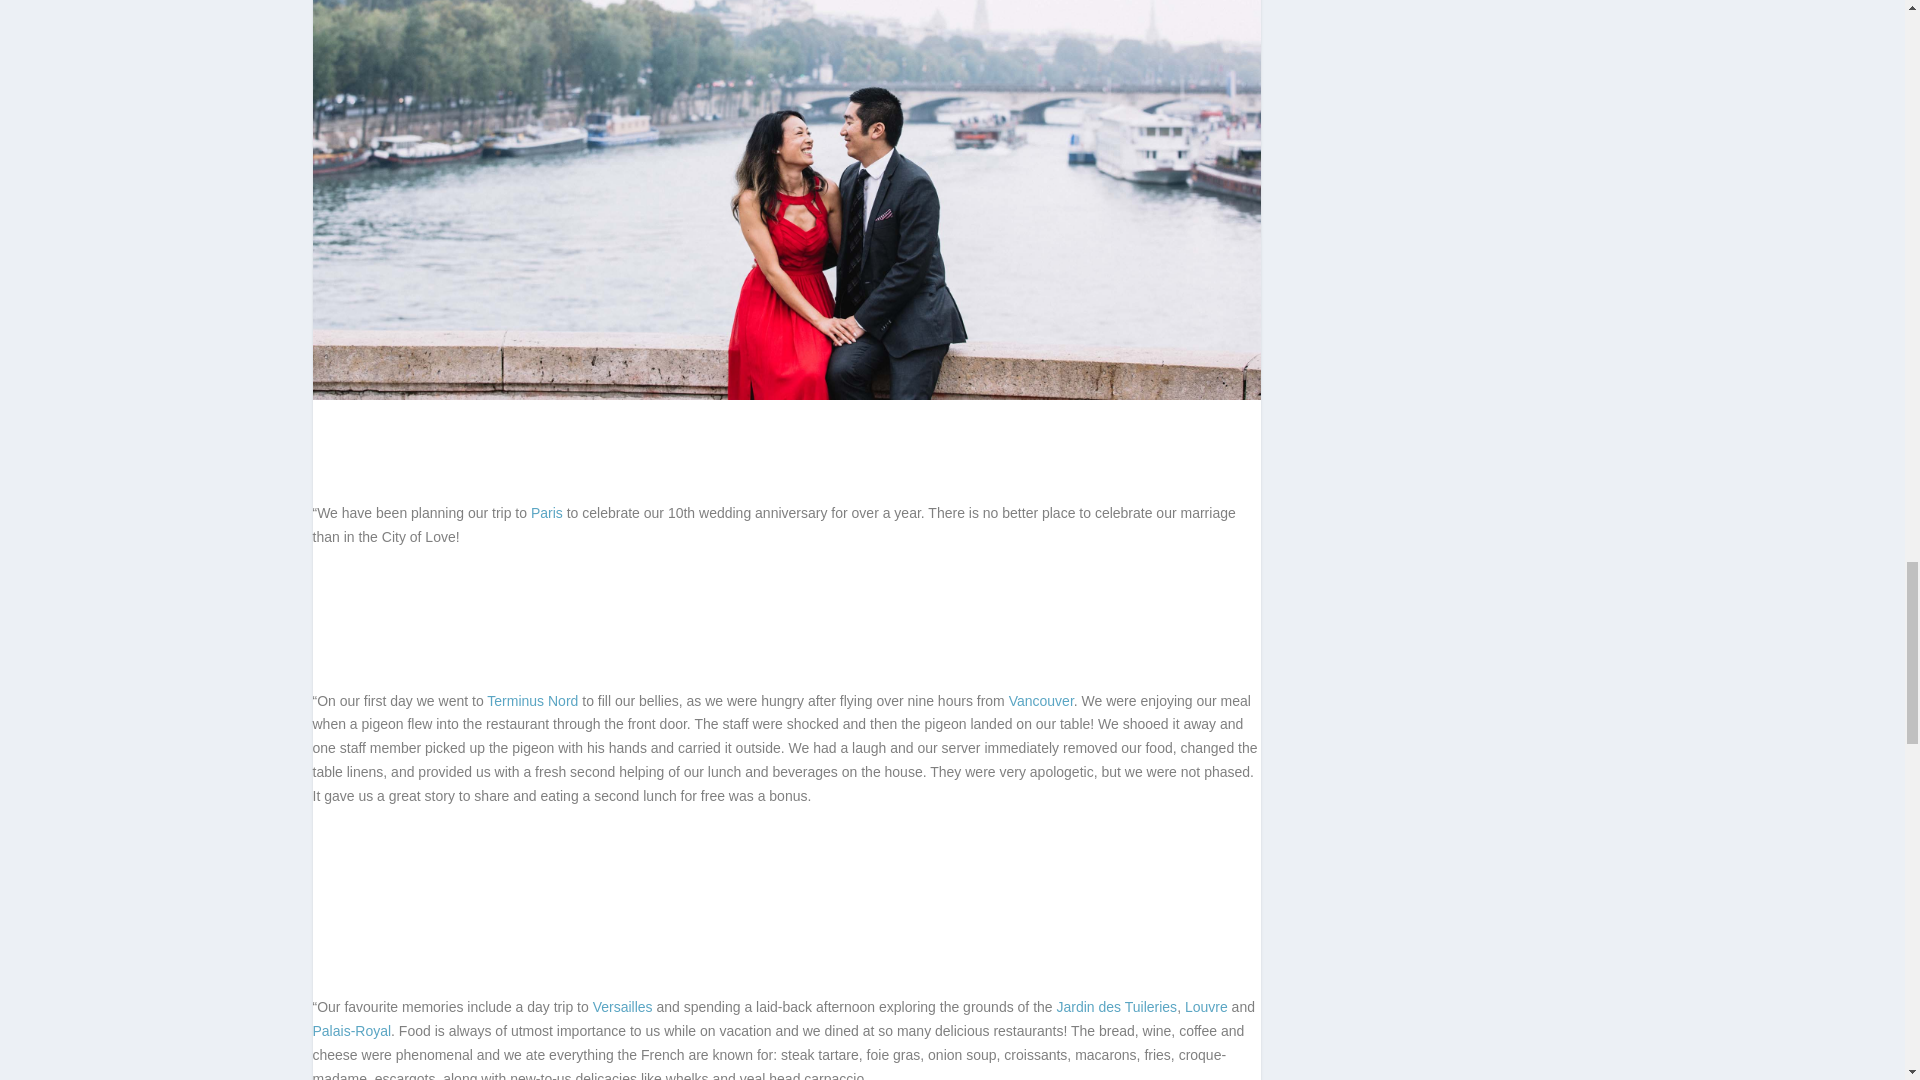 The width and height of the screenshot is (1920, 1080). I want to click on Terminus Nord, so click(532, 700).